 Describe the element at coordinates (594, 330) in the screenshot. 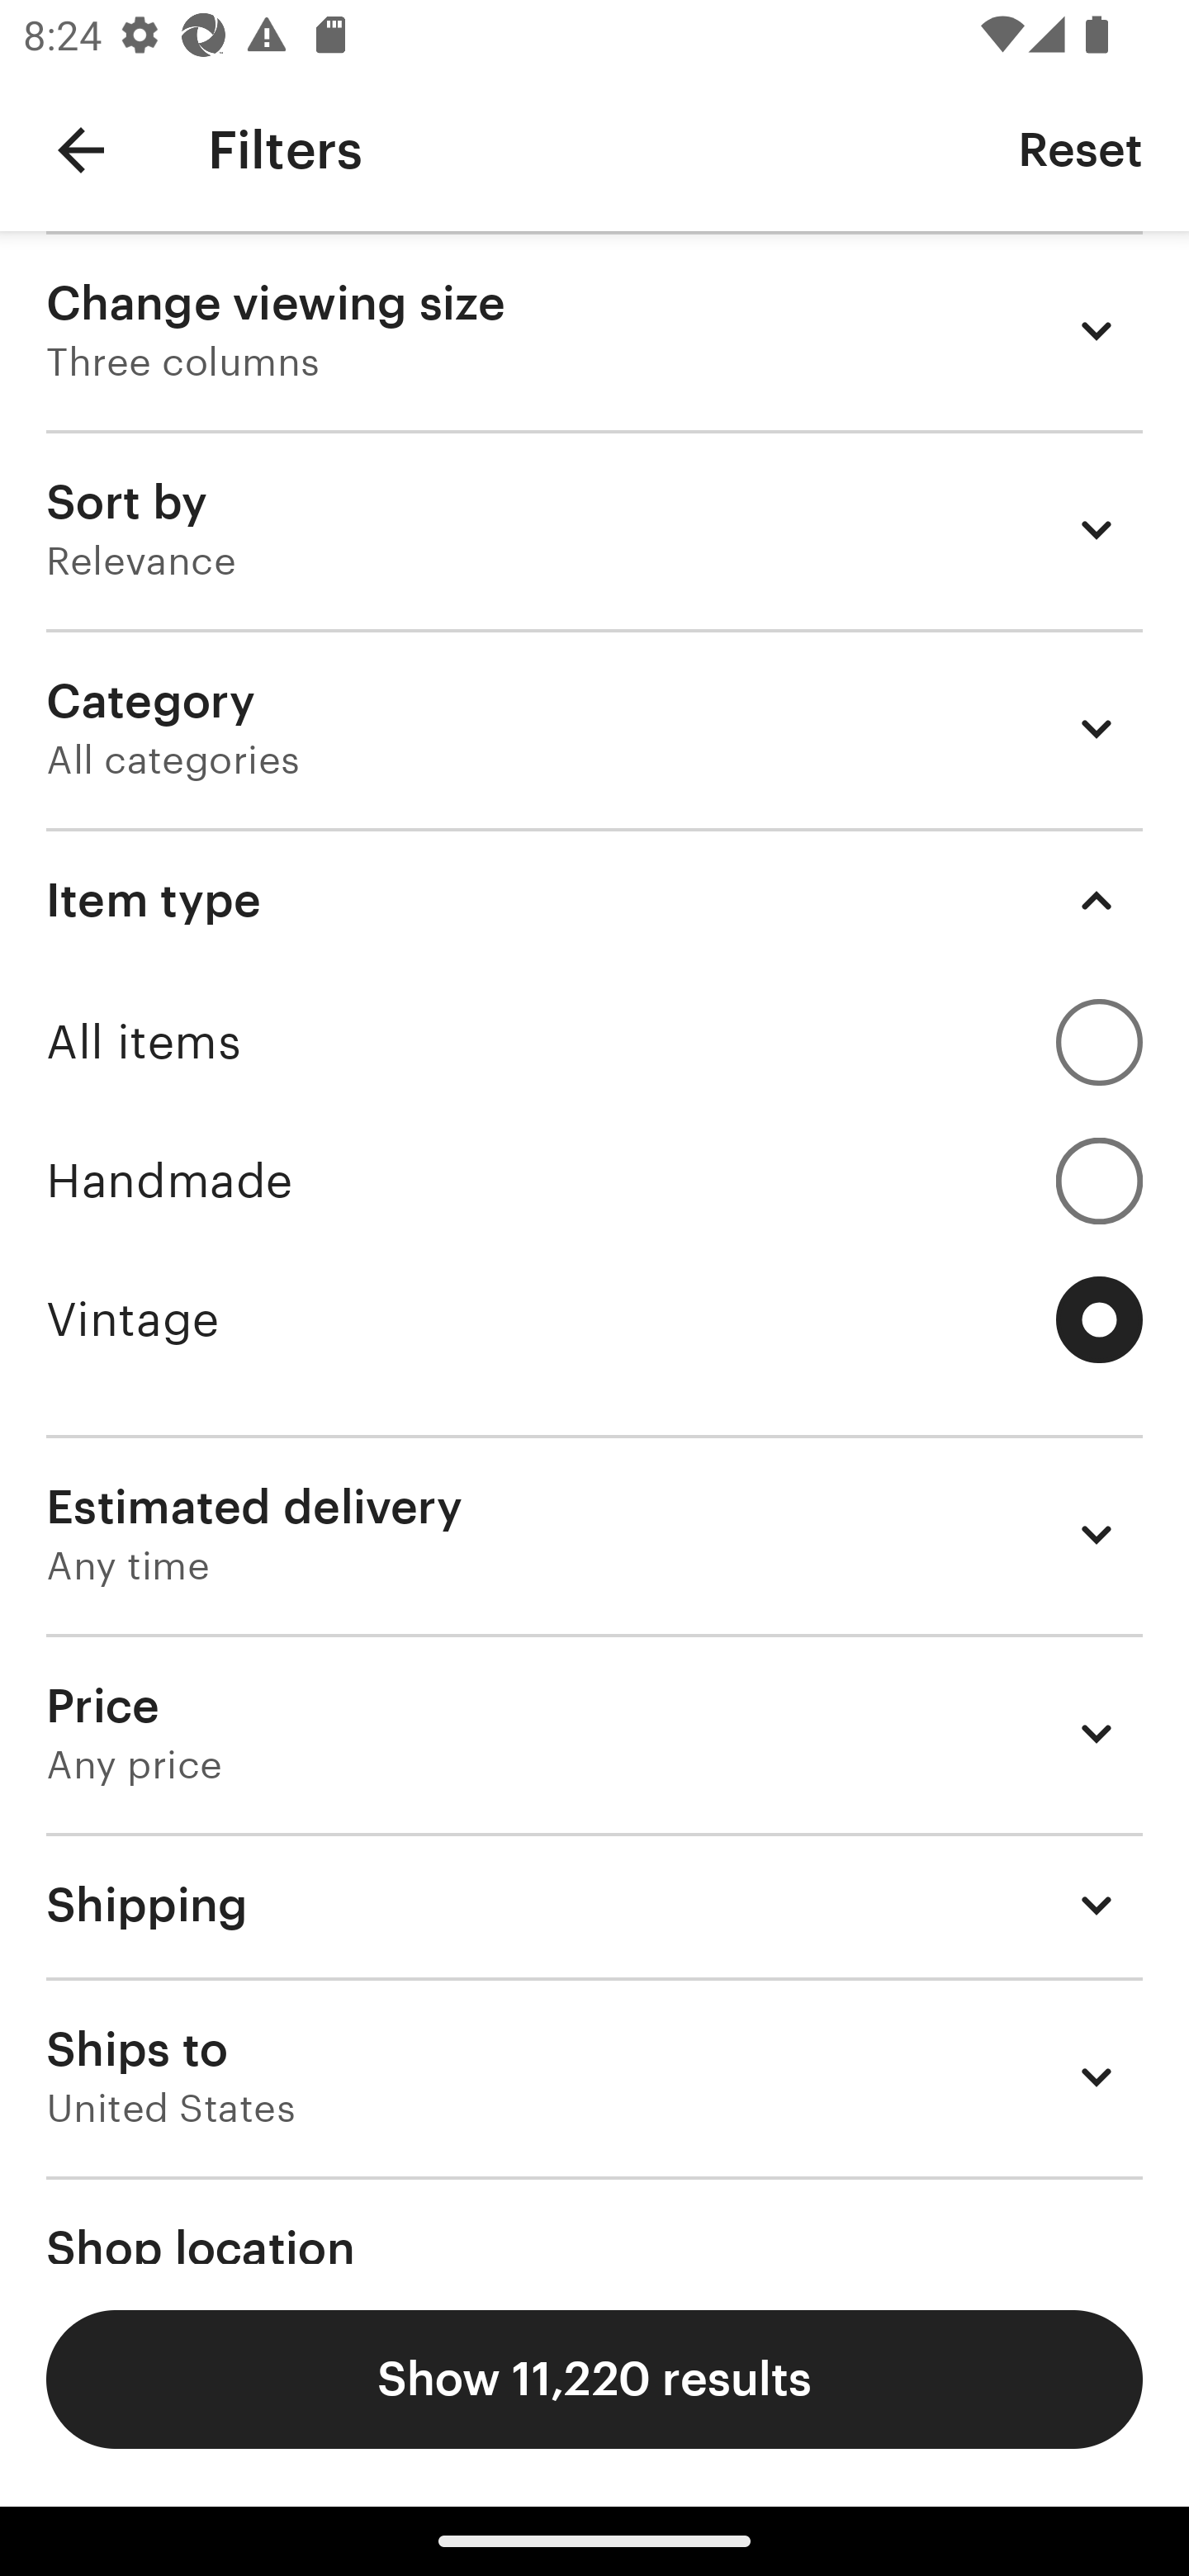

I see `Change viewing size Three columns` at that location.